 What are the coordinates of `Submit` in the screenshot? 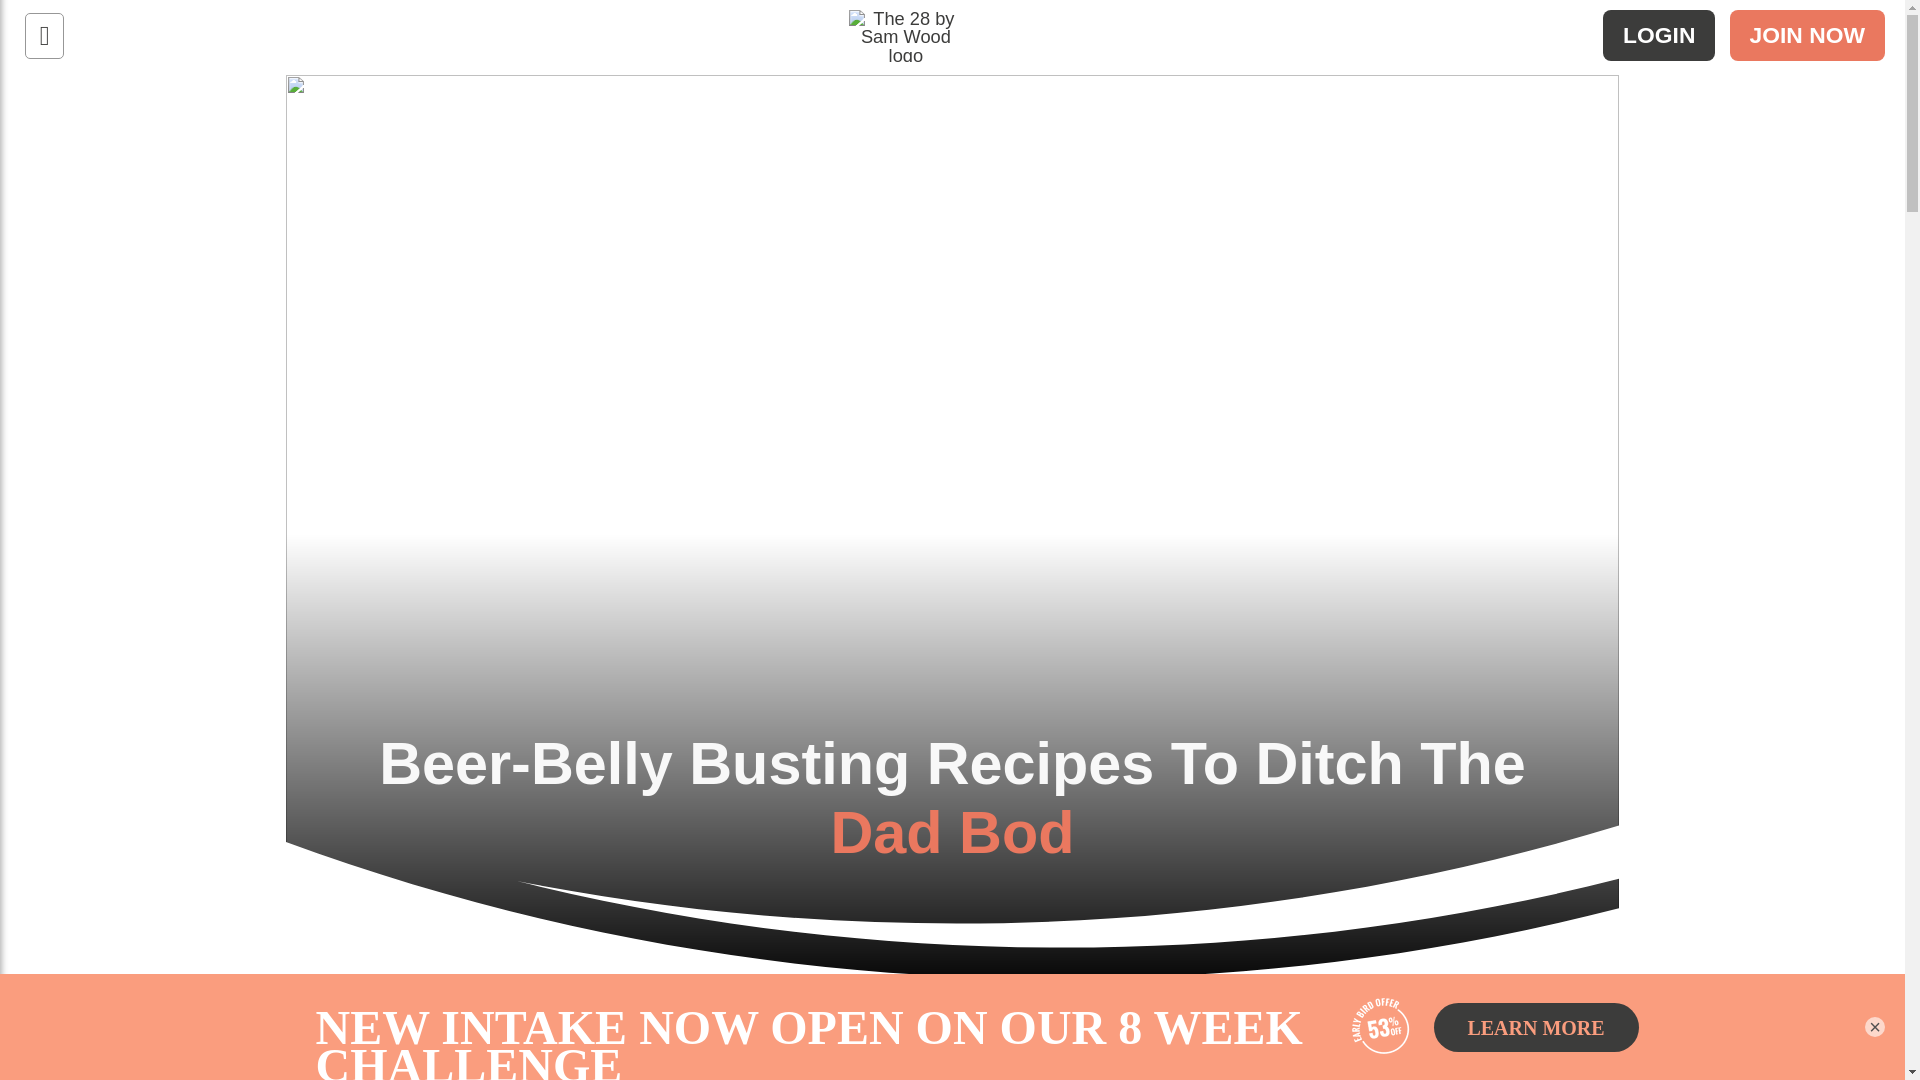 It's located at (47, 23).